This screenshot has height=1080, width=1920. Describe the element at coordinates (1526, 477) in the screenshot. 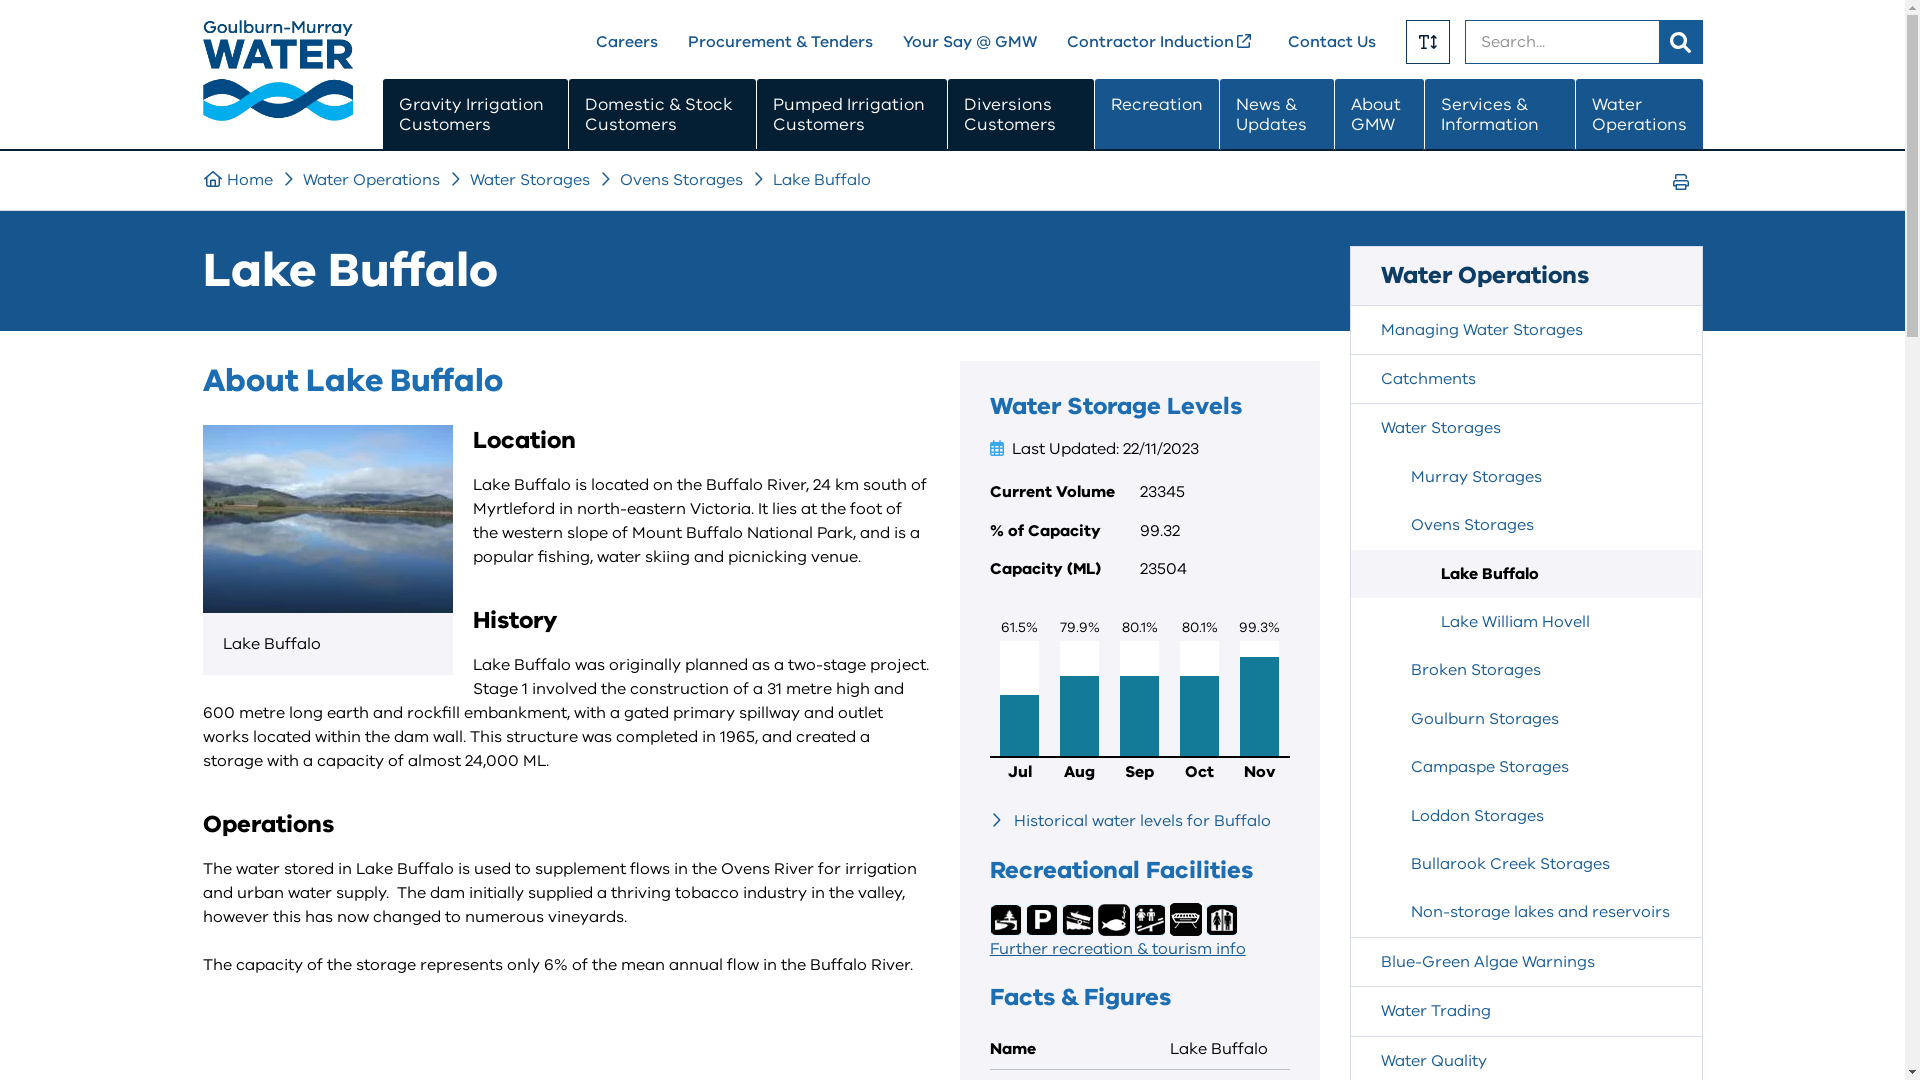

I see `Murray Storages` at that location.